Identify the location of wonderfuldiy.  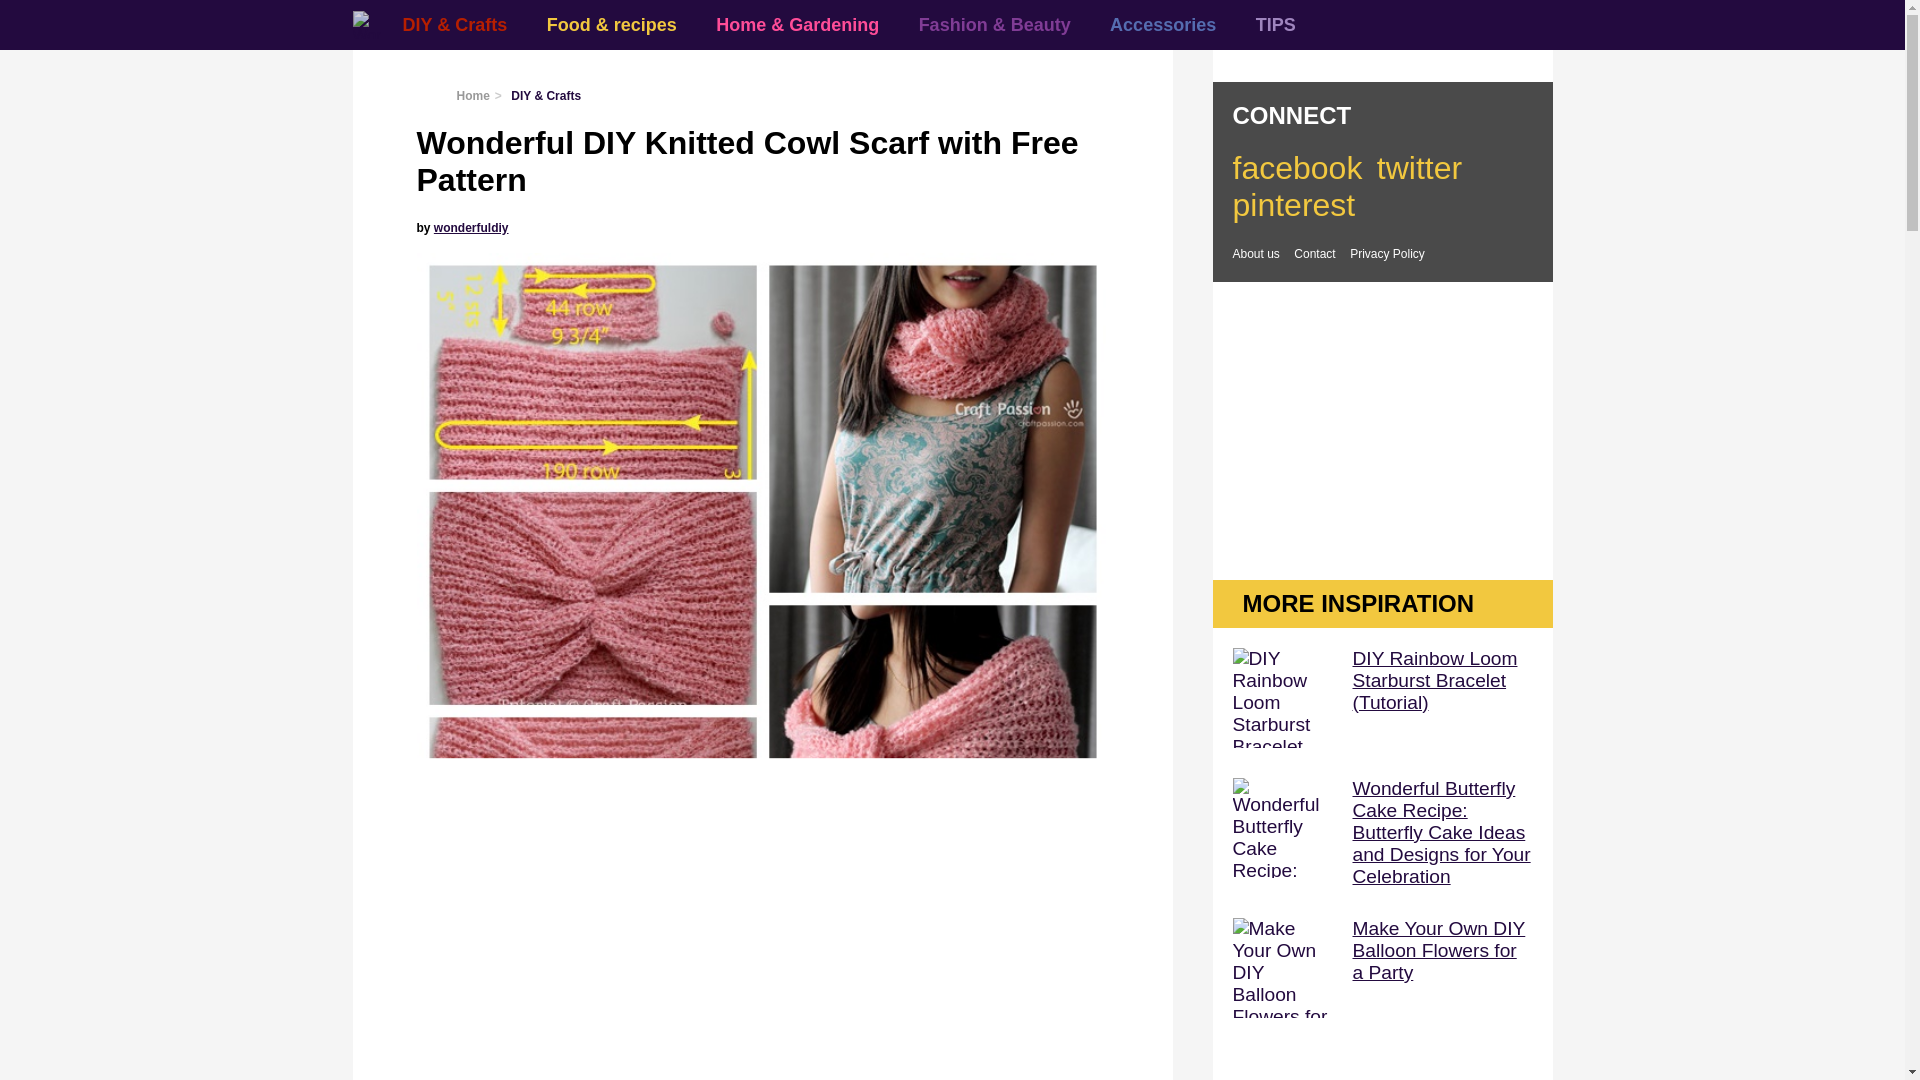
(470, 228).